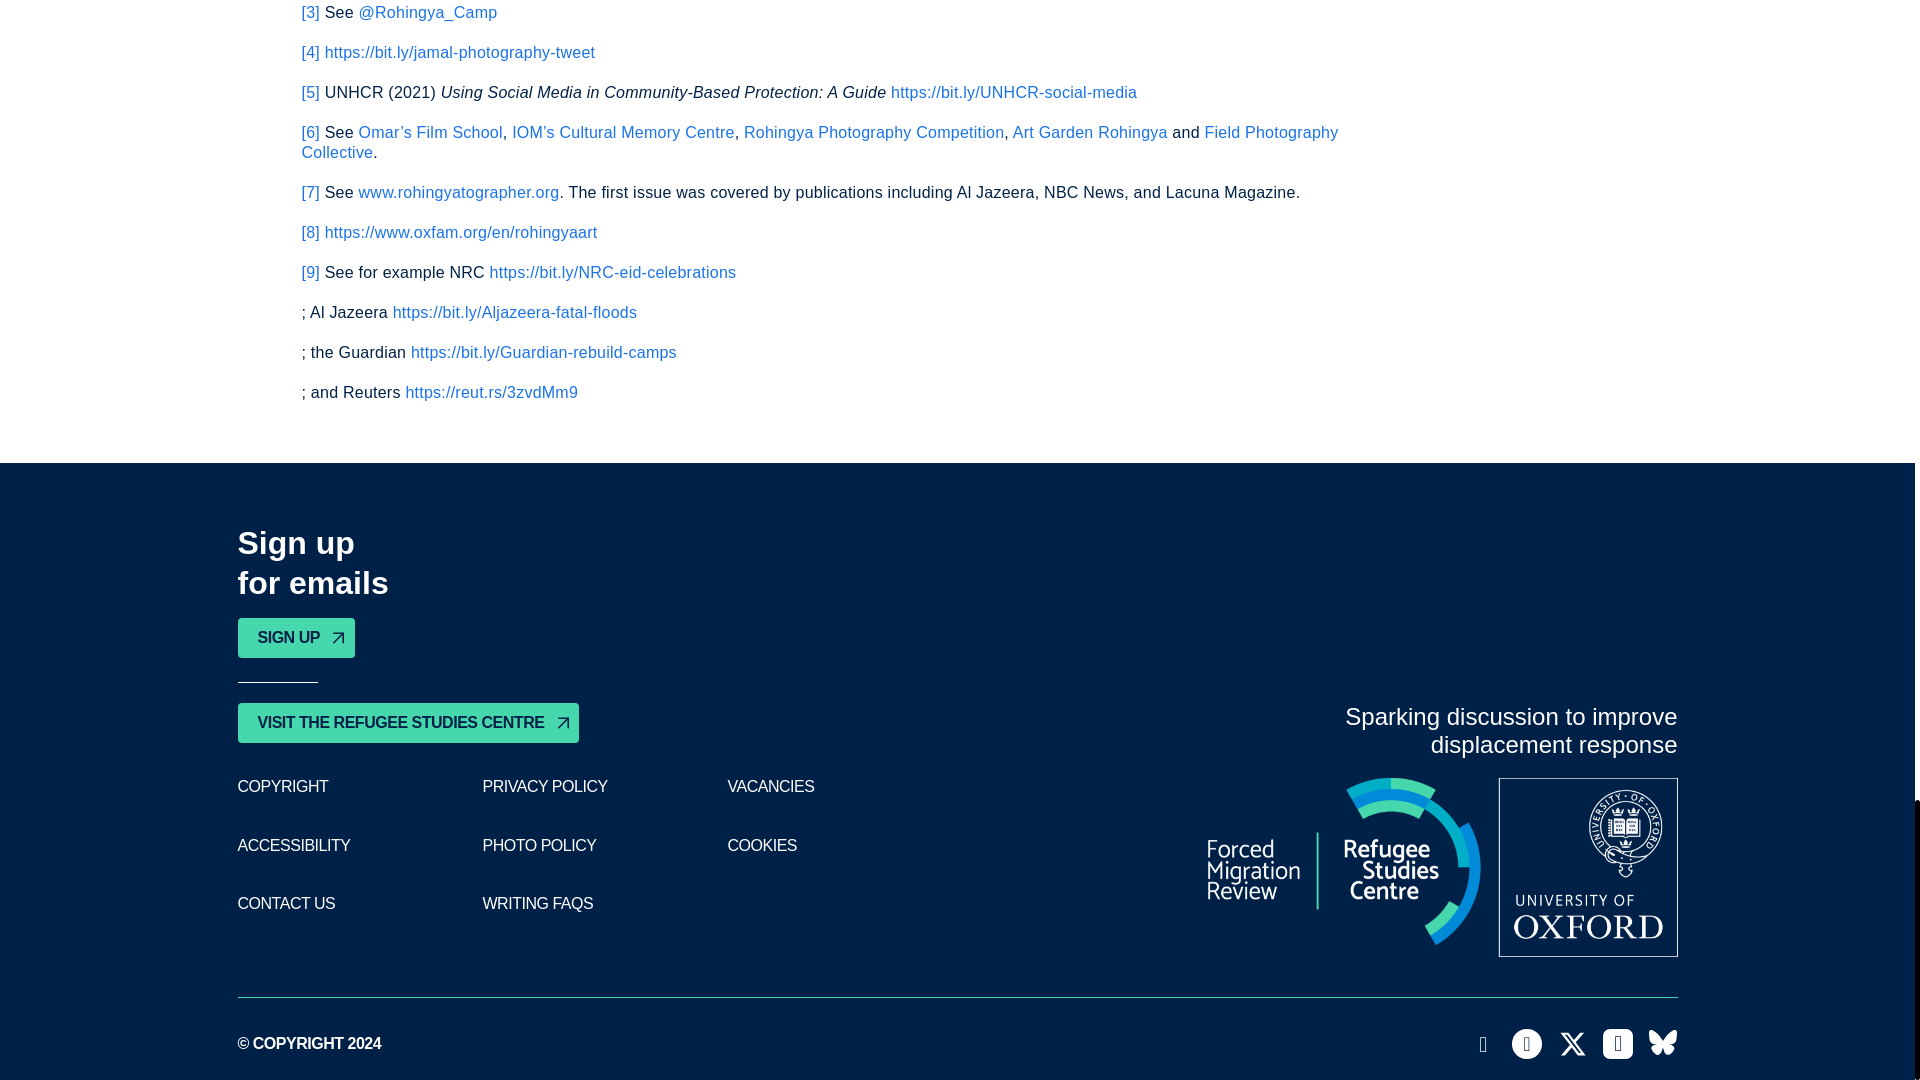 The image size is (1920, 1080). I want to click on Email, so click(1483, 1044).